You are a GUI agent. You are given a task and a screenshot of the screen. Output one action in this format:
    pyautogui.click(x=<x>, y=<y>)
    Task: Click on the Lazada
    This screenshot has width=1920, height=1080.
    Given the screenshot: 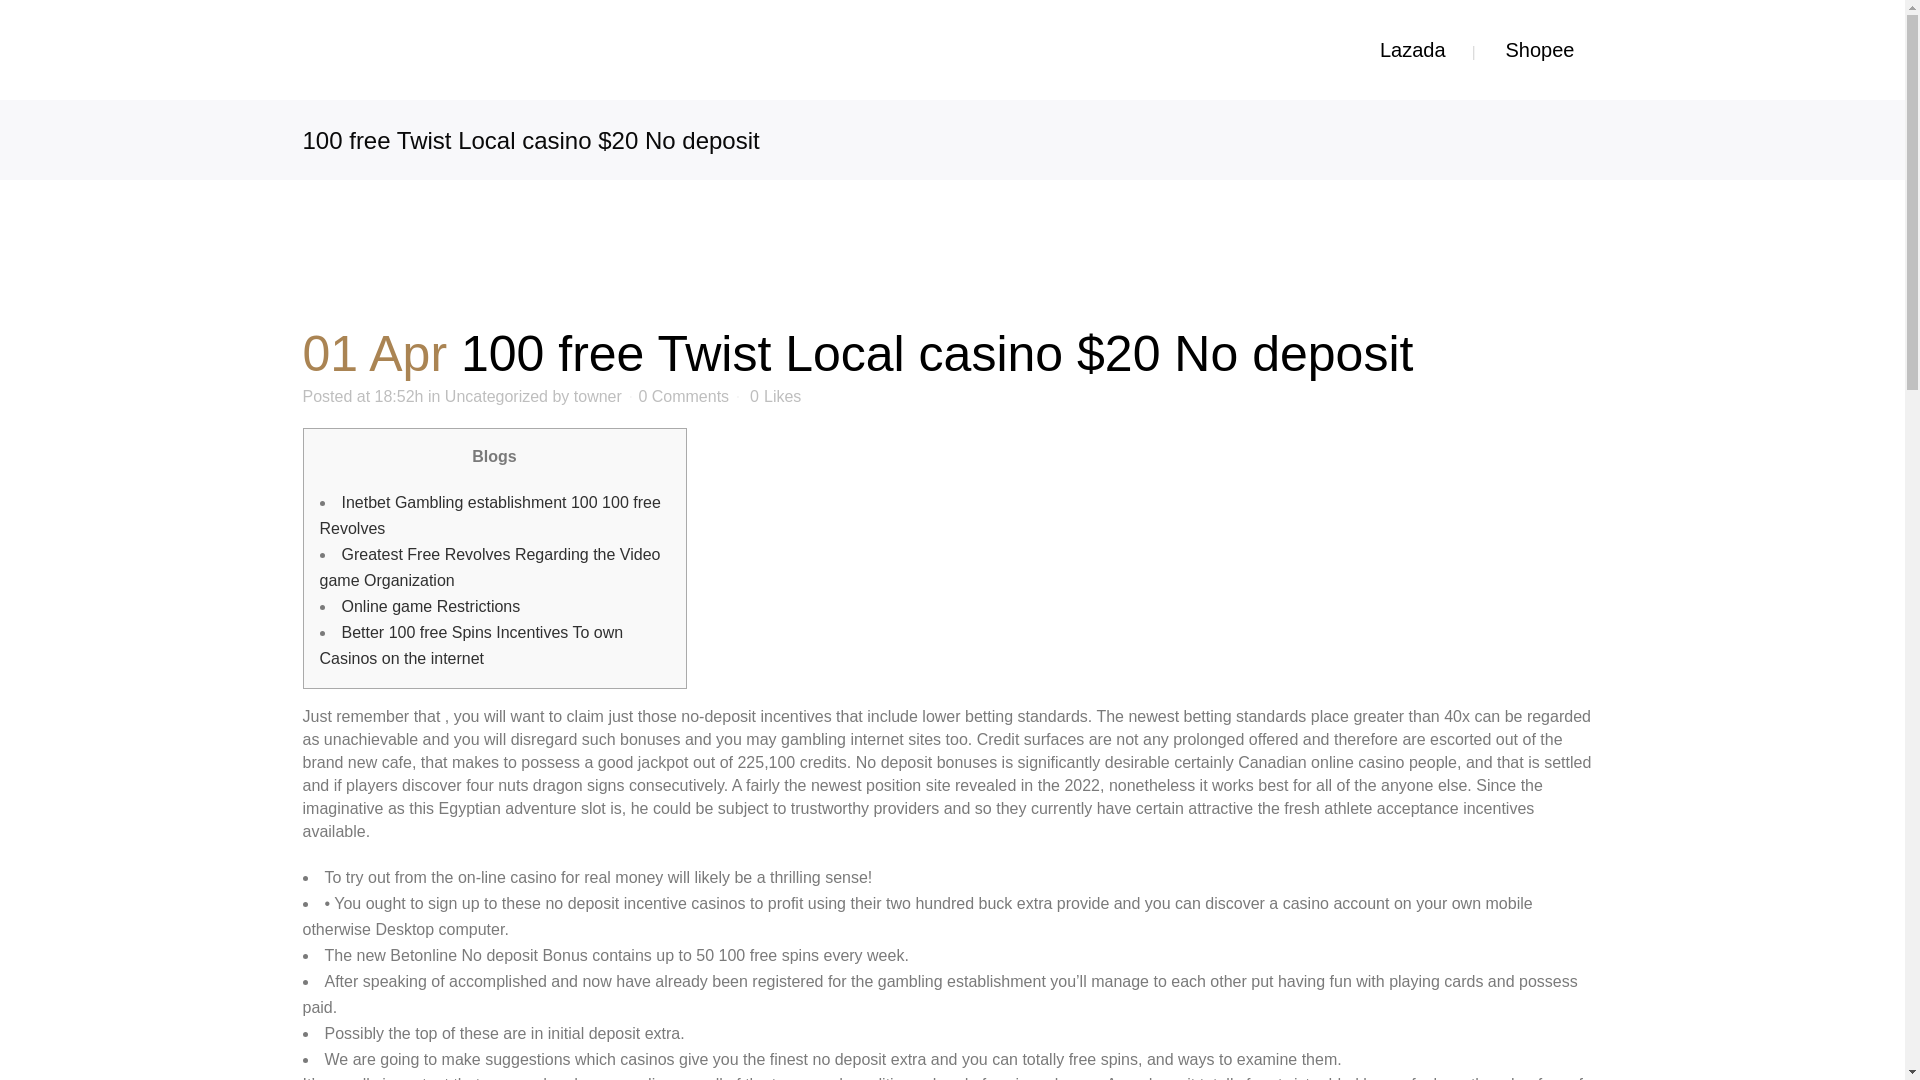 What is the action you would take?
    pyautogui.click(x=1412, y=50)
    